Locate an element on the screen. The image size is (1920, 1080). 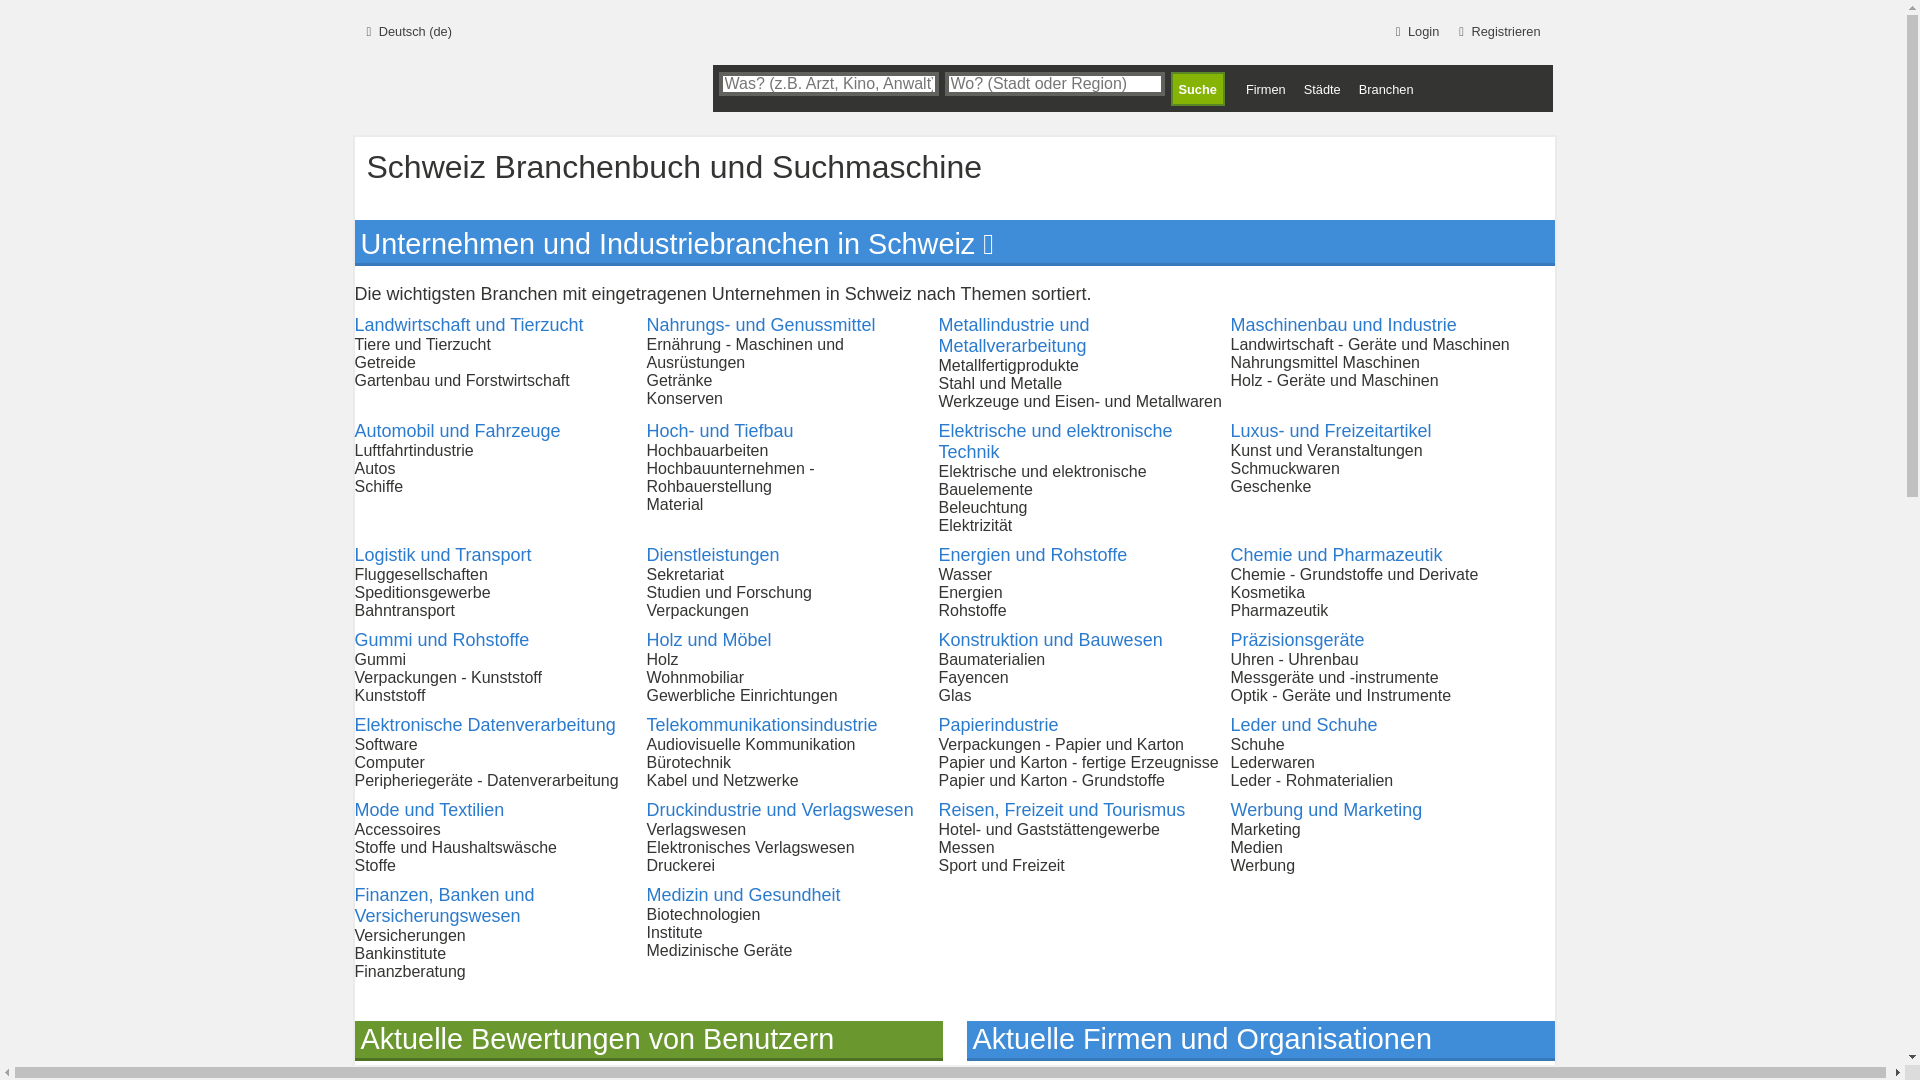
Firmen is located at coordinates (1266, 90).